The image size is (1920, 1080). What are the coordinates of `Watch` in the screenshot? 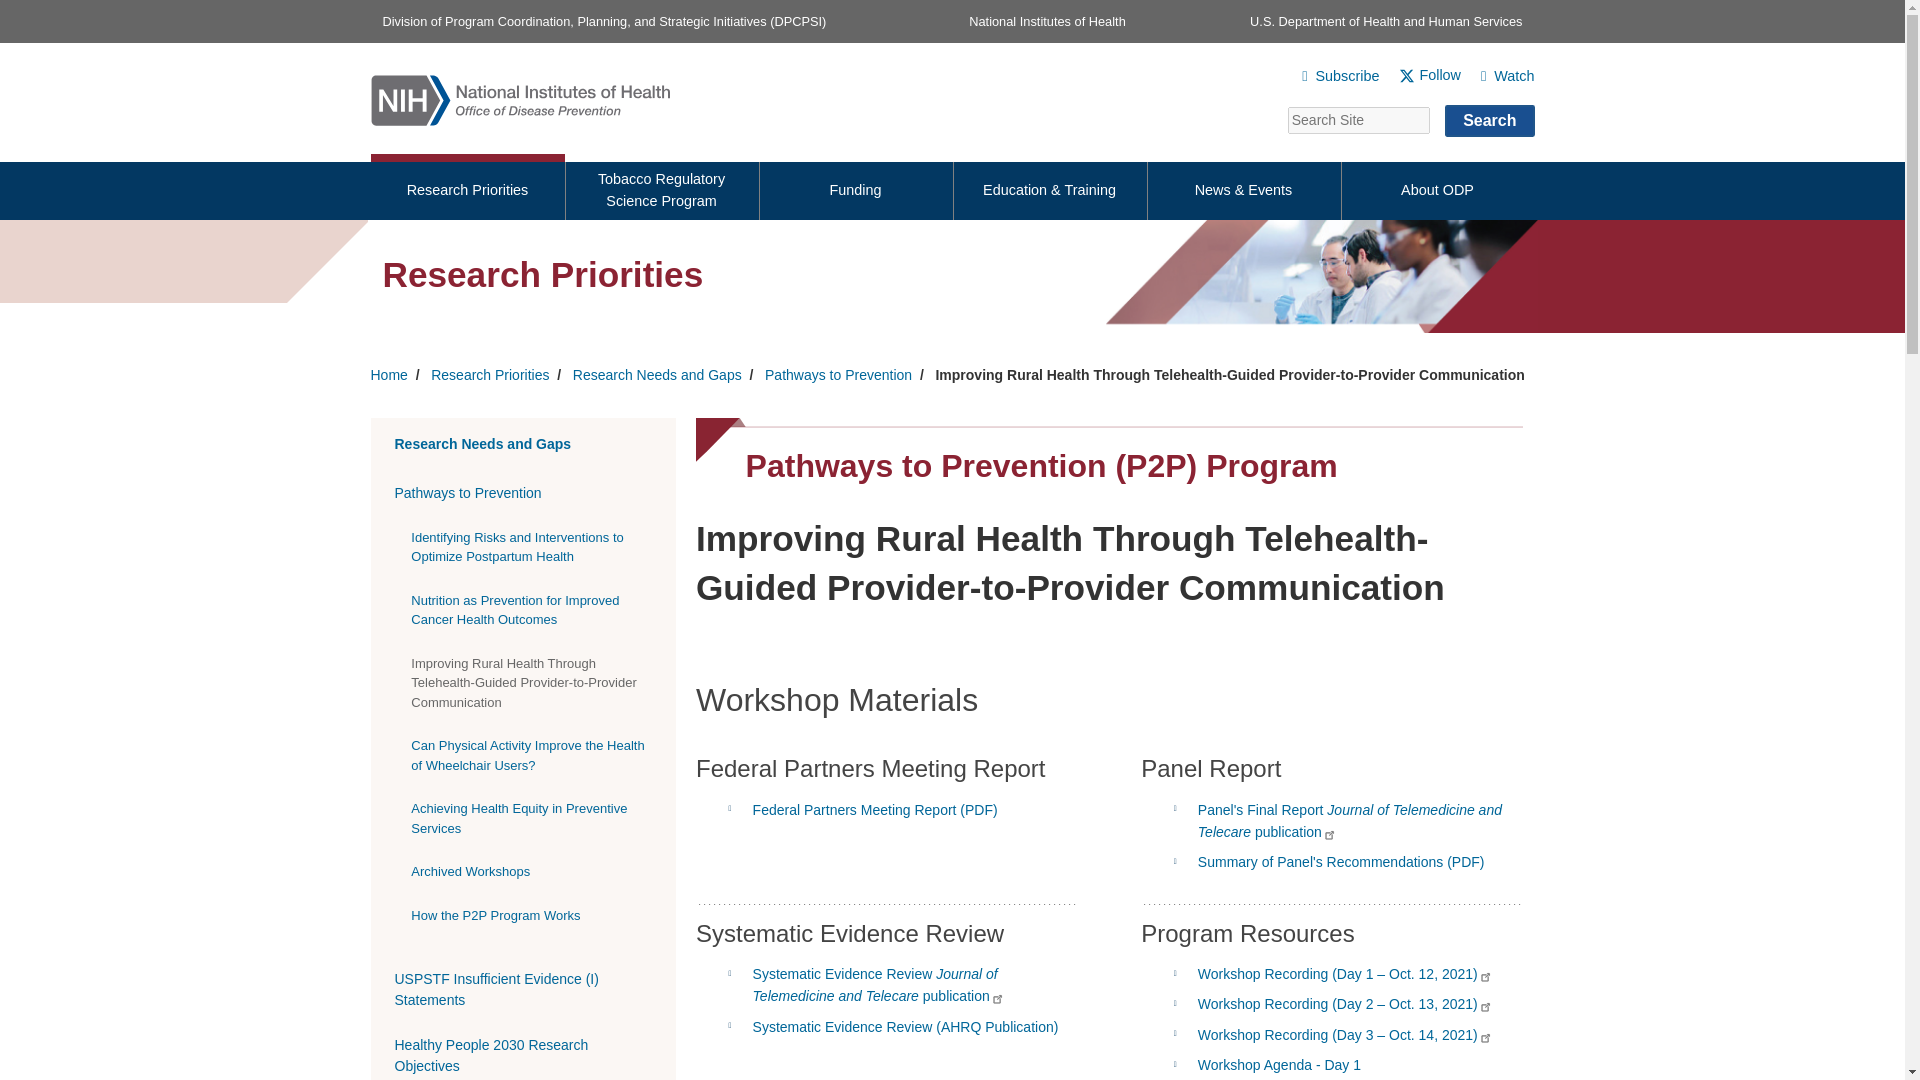 It's located at (1498, 75).